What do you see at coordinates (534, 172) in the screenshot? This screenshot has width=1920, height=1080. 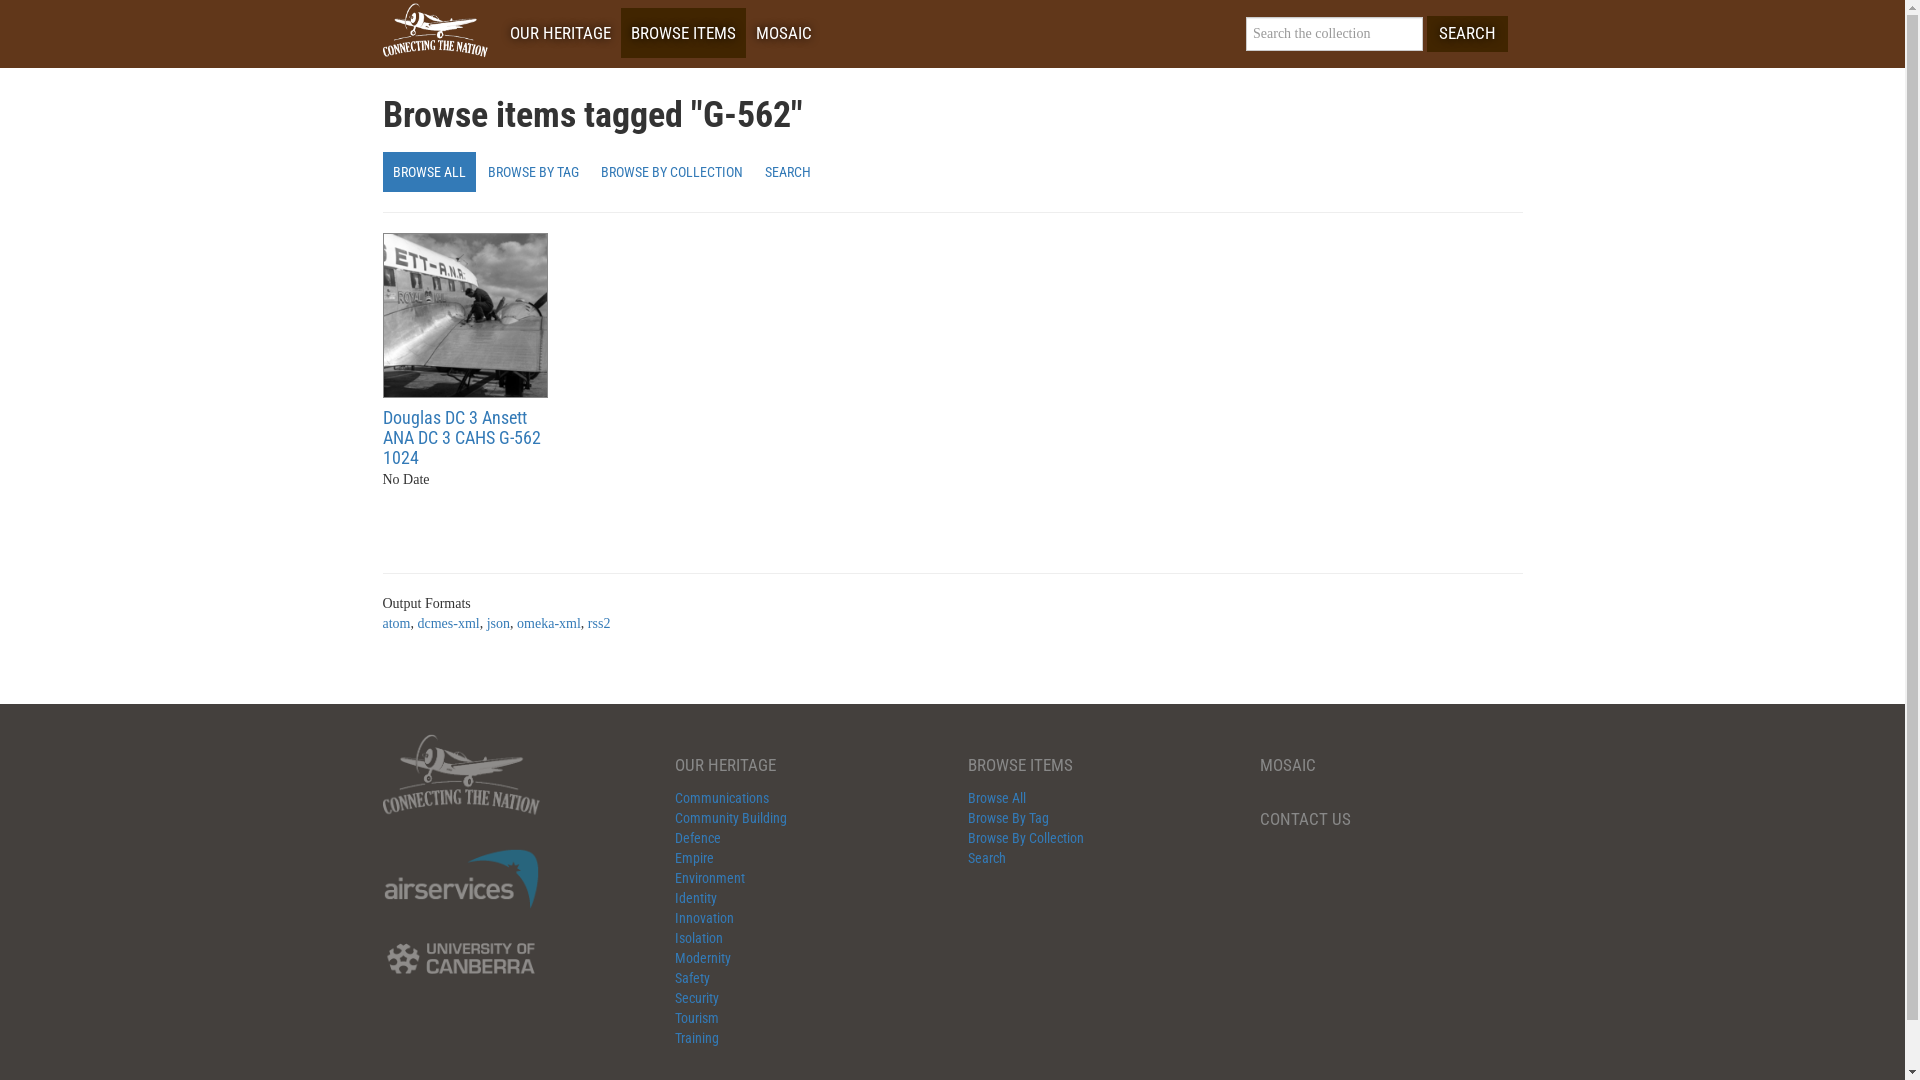 I see `BROWSE BY TAG` at bounding box center [534, 172].